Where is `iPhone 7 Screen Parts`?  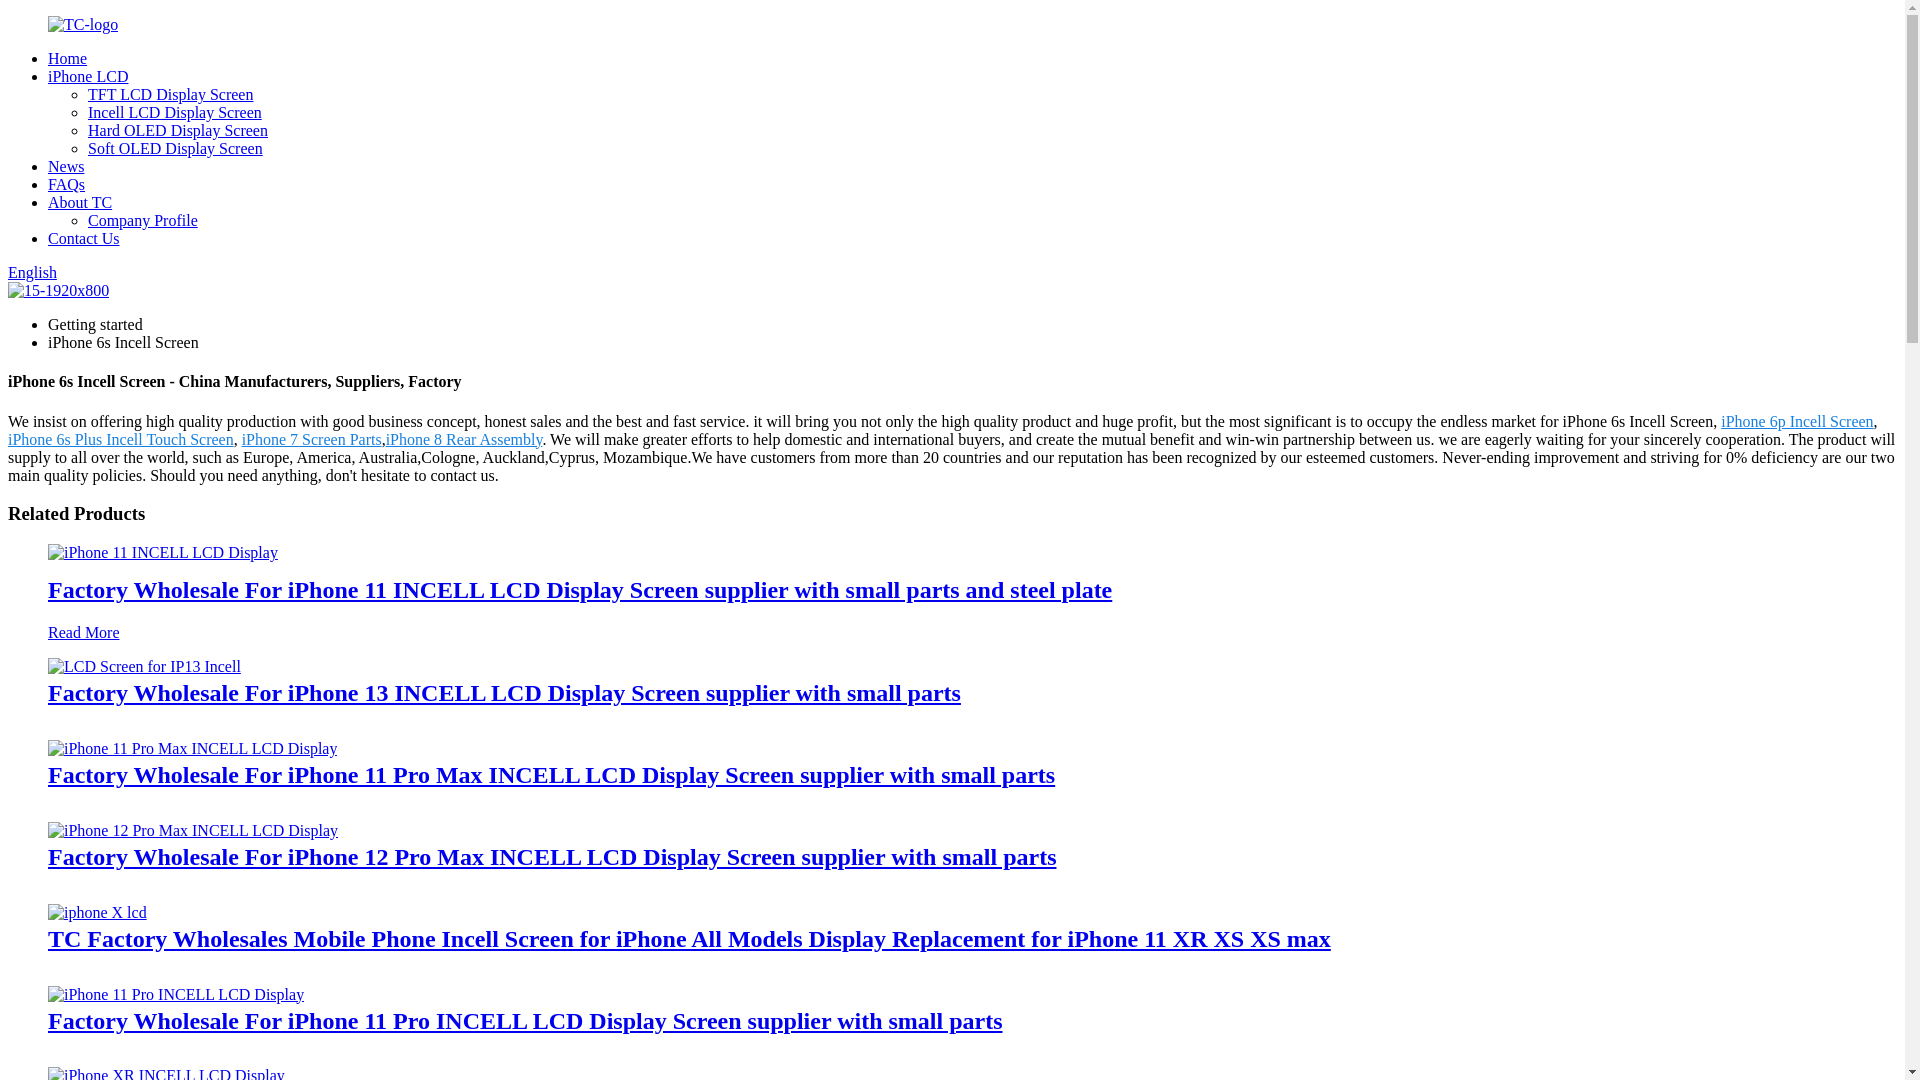
iPhone 7 Screen Parts is located at coordinates (312, 439).